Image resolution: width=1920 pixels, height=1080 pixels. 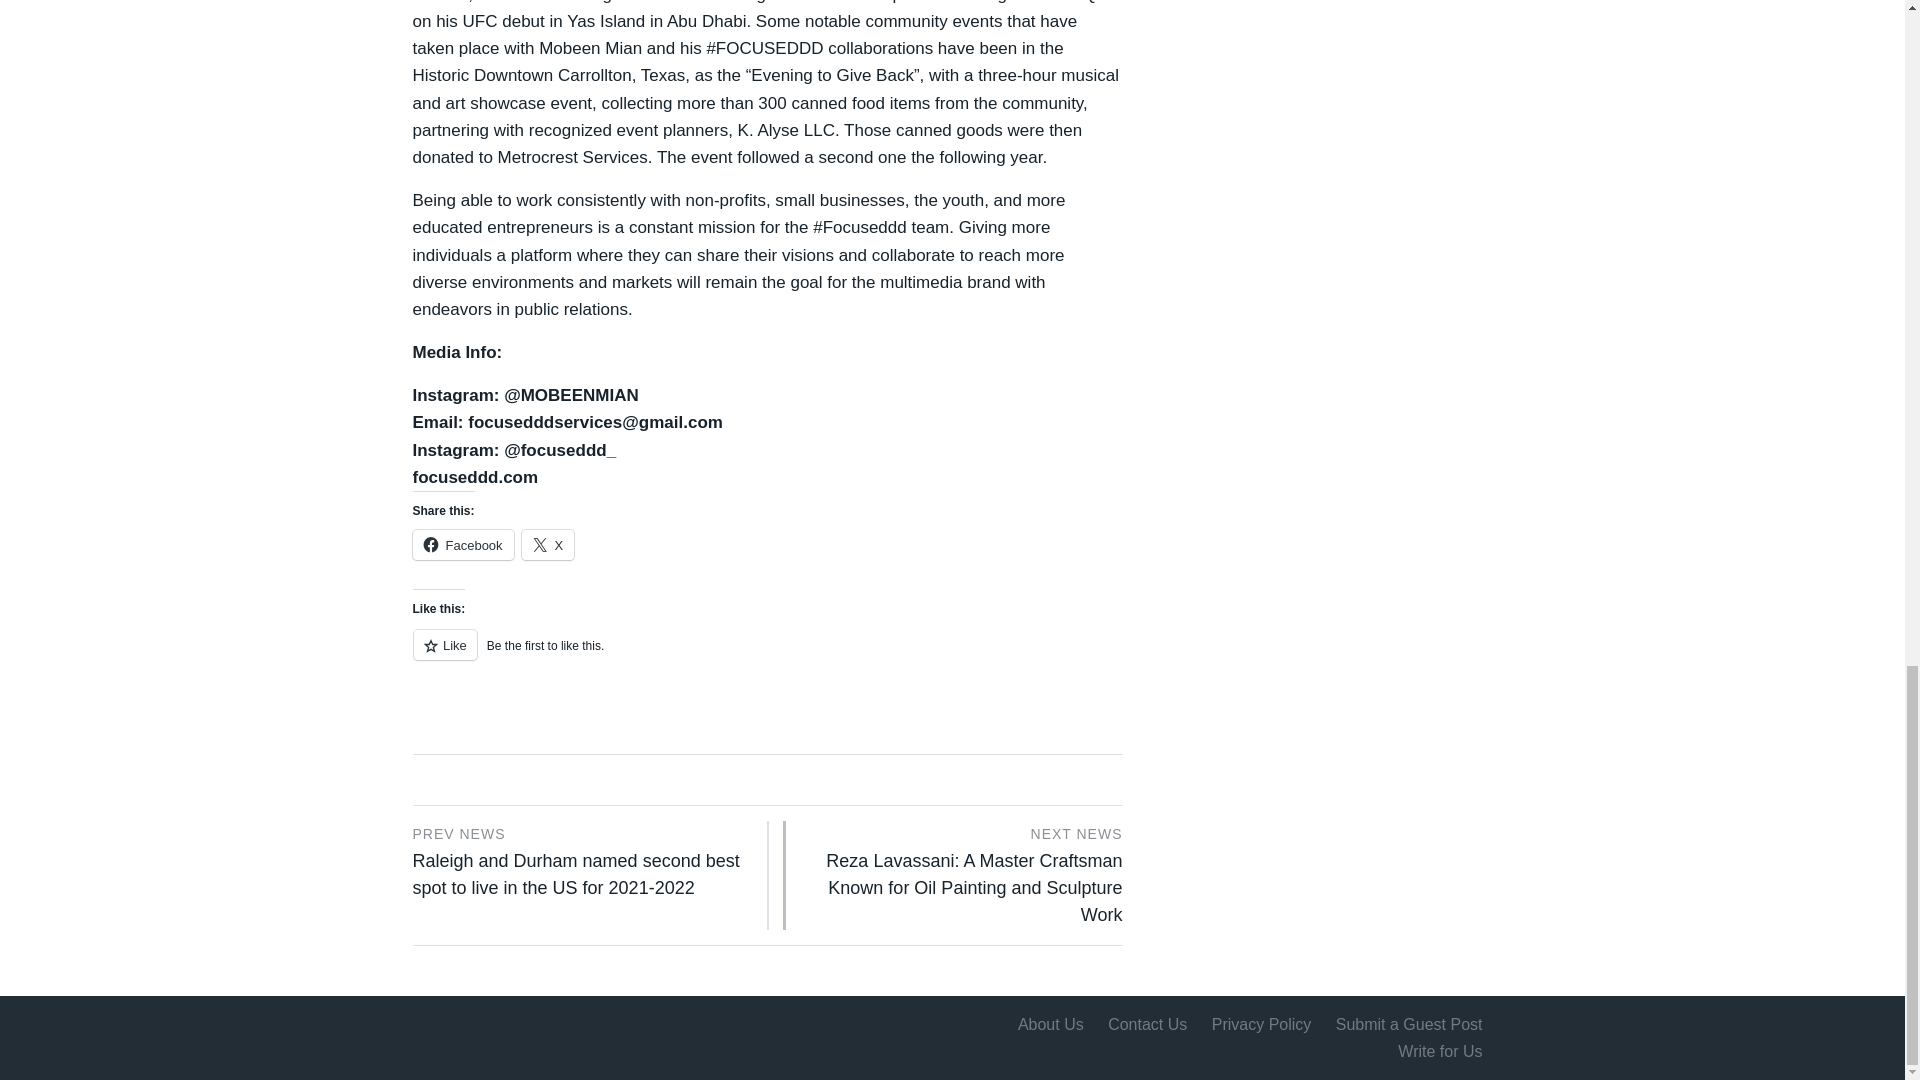 What do you see at coordinates (462, 545) in the screenshot?
I see `Click to share on Facebook` at bounding box center [462, 545].